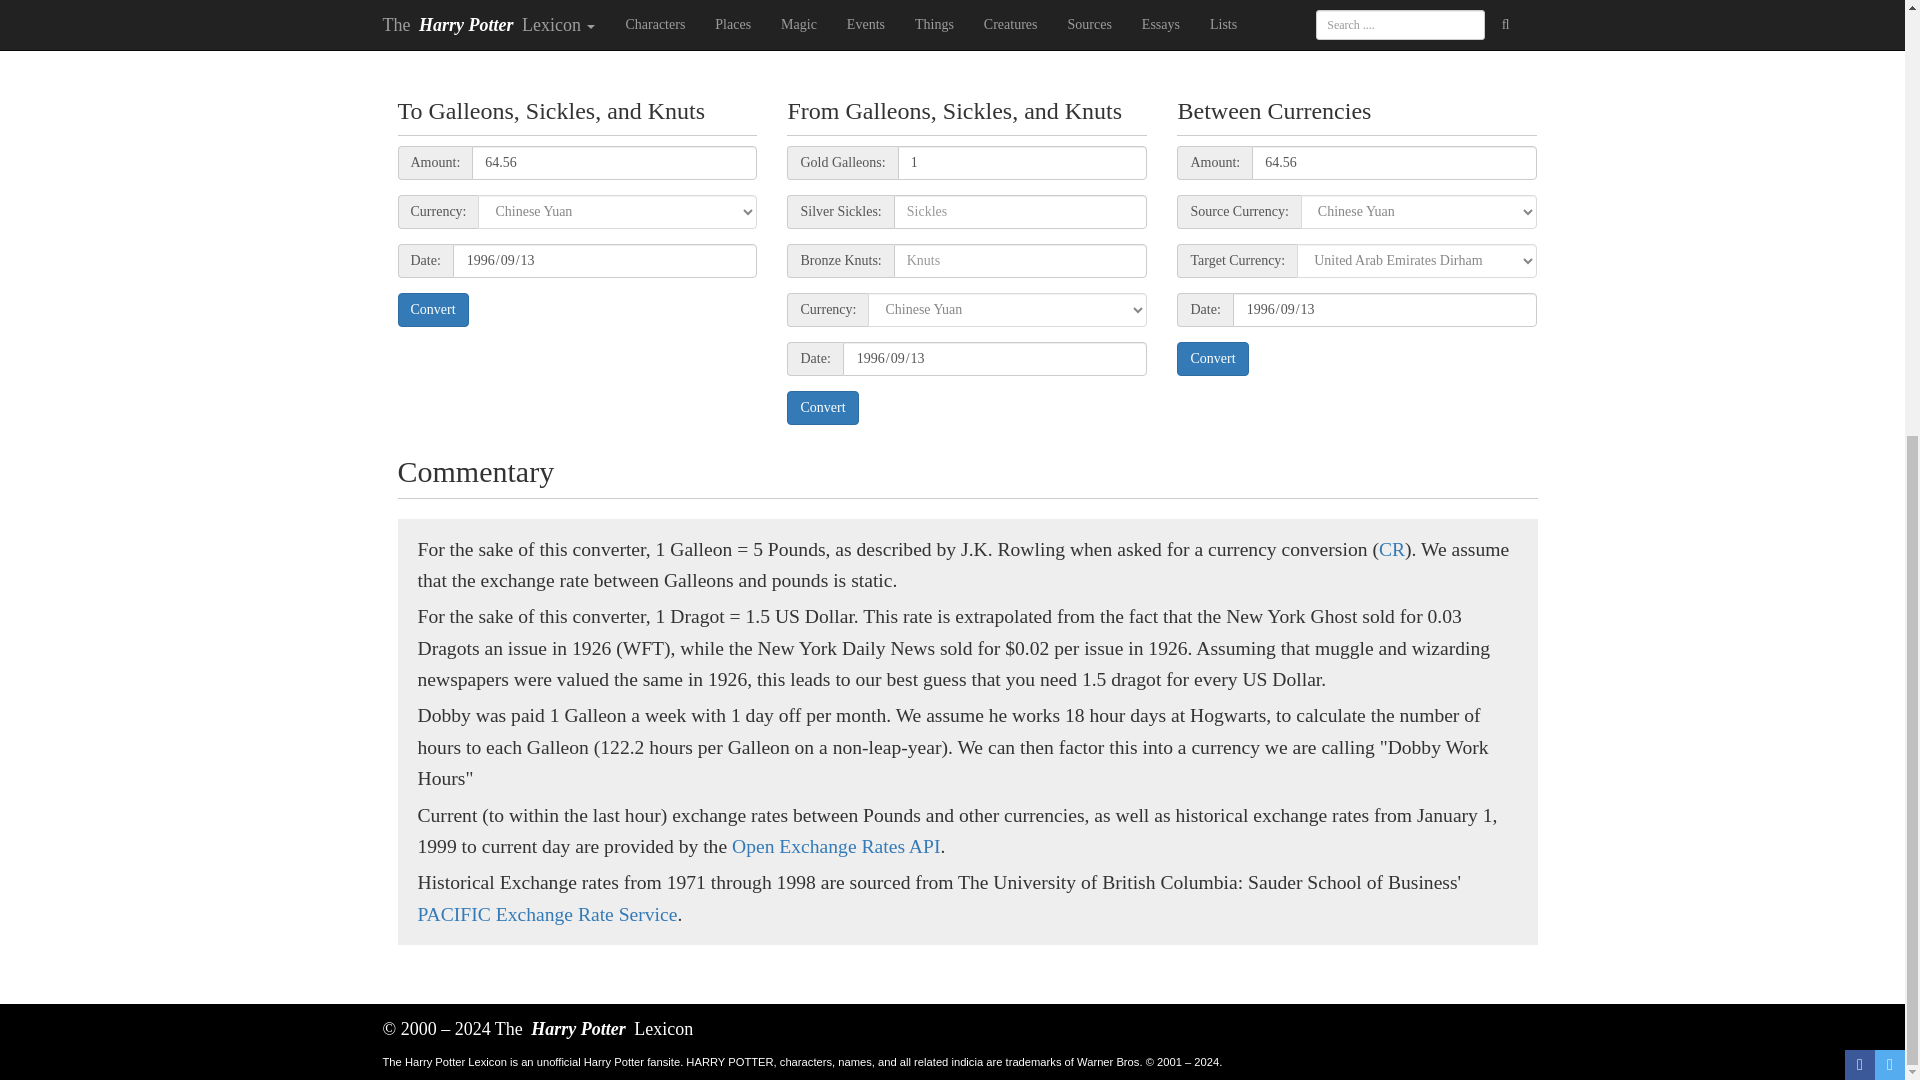 The width and height of the screenshot is (1920, 1080). I want to click on 1996-09-13, so click(606, 260).